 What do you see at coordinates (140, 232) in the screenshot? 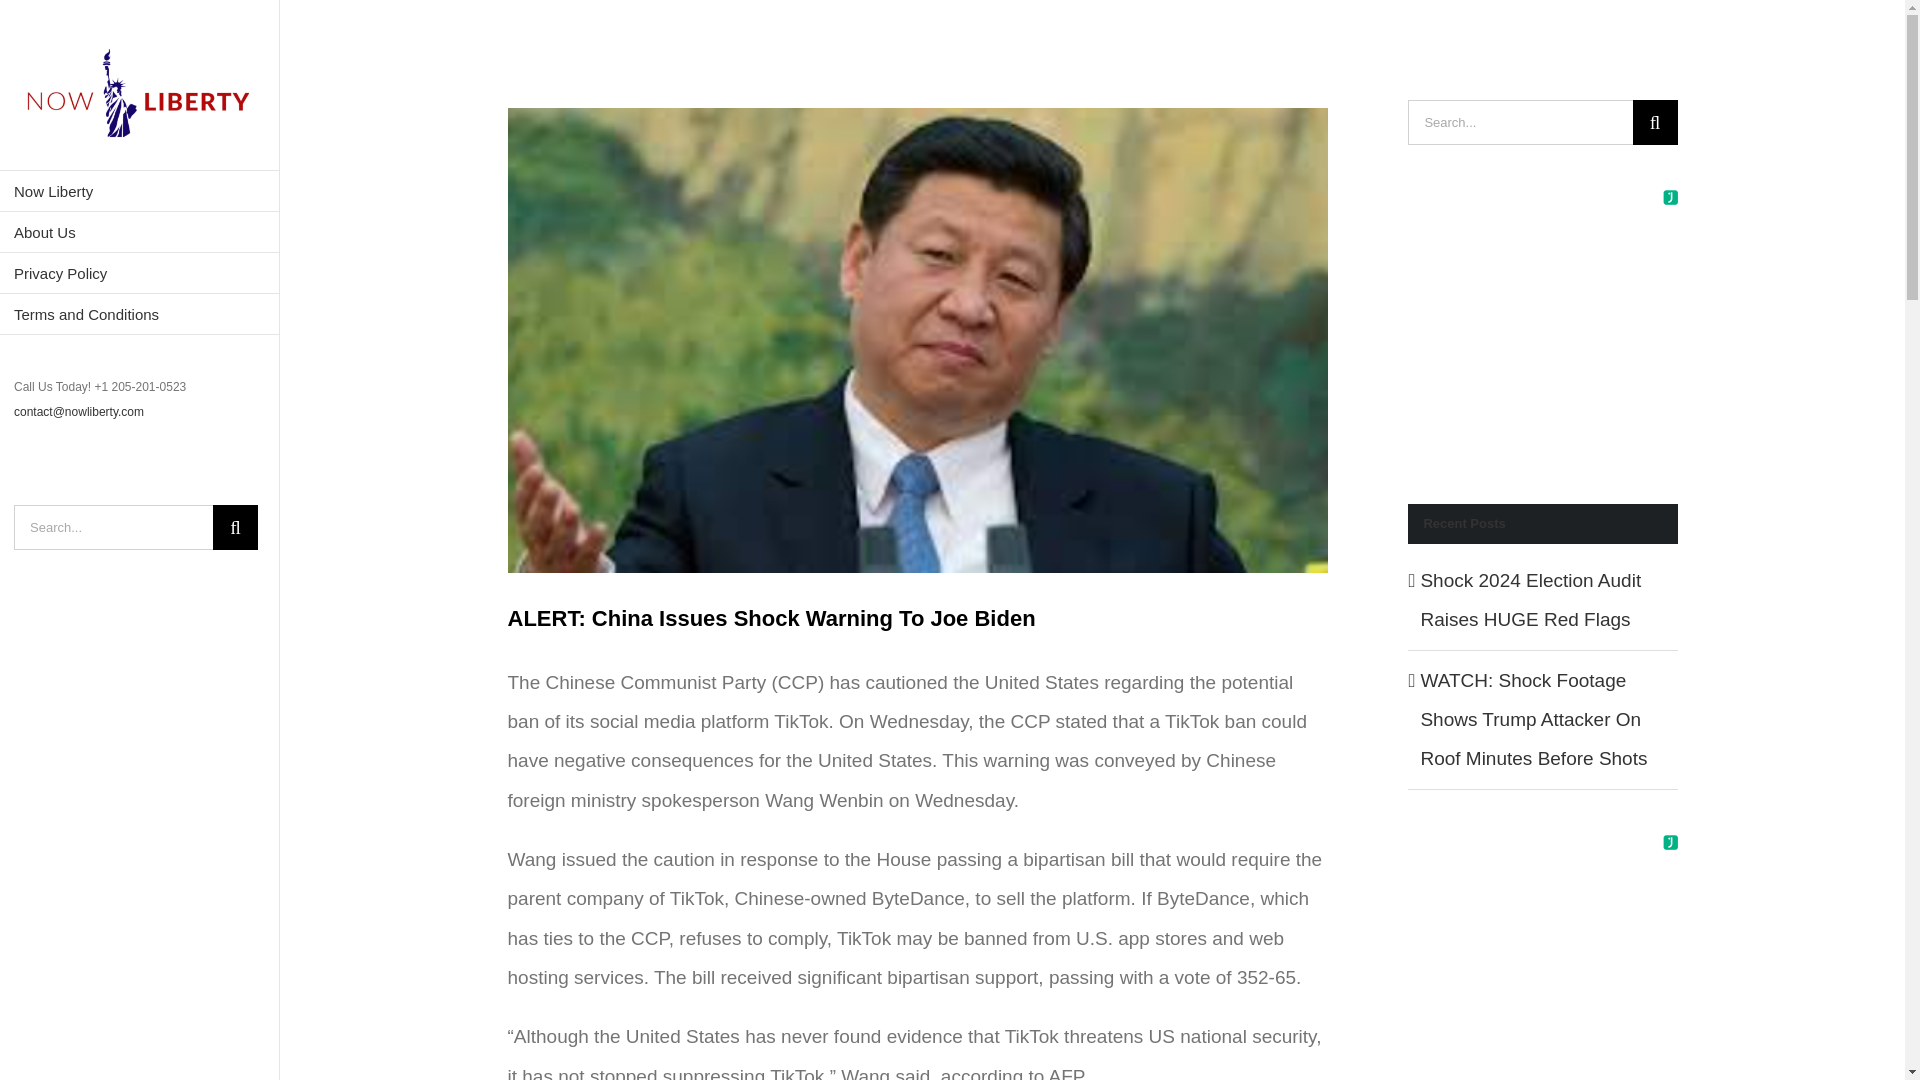
I see `About Us` at bounding box center [140, 232].